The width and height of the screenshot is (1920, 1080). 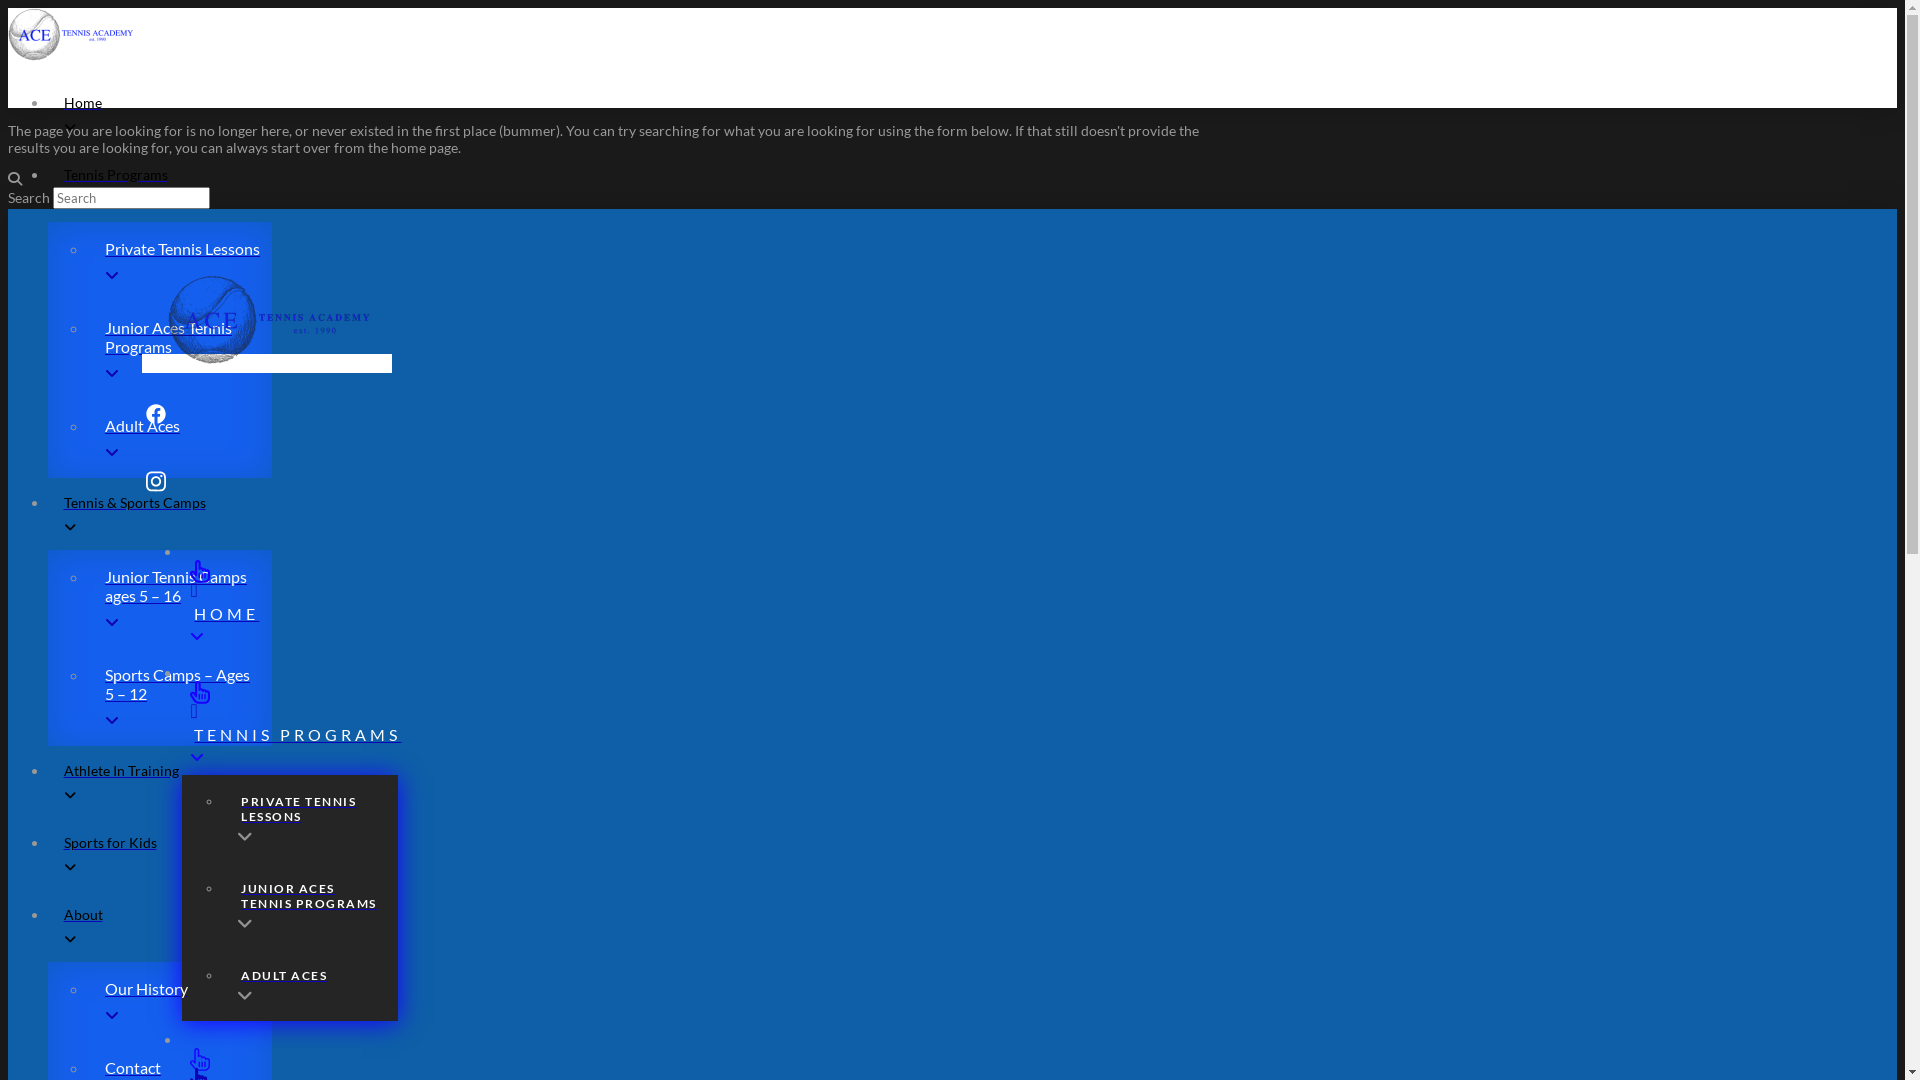 What do you see at coordinates (972, 186) in the screenshot?
I see `Tennis Programs` at bounding box center [972, 186].